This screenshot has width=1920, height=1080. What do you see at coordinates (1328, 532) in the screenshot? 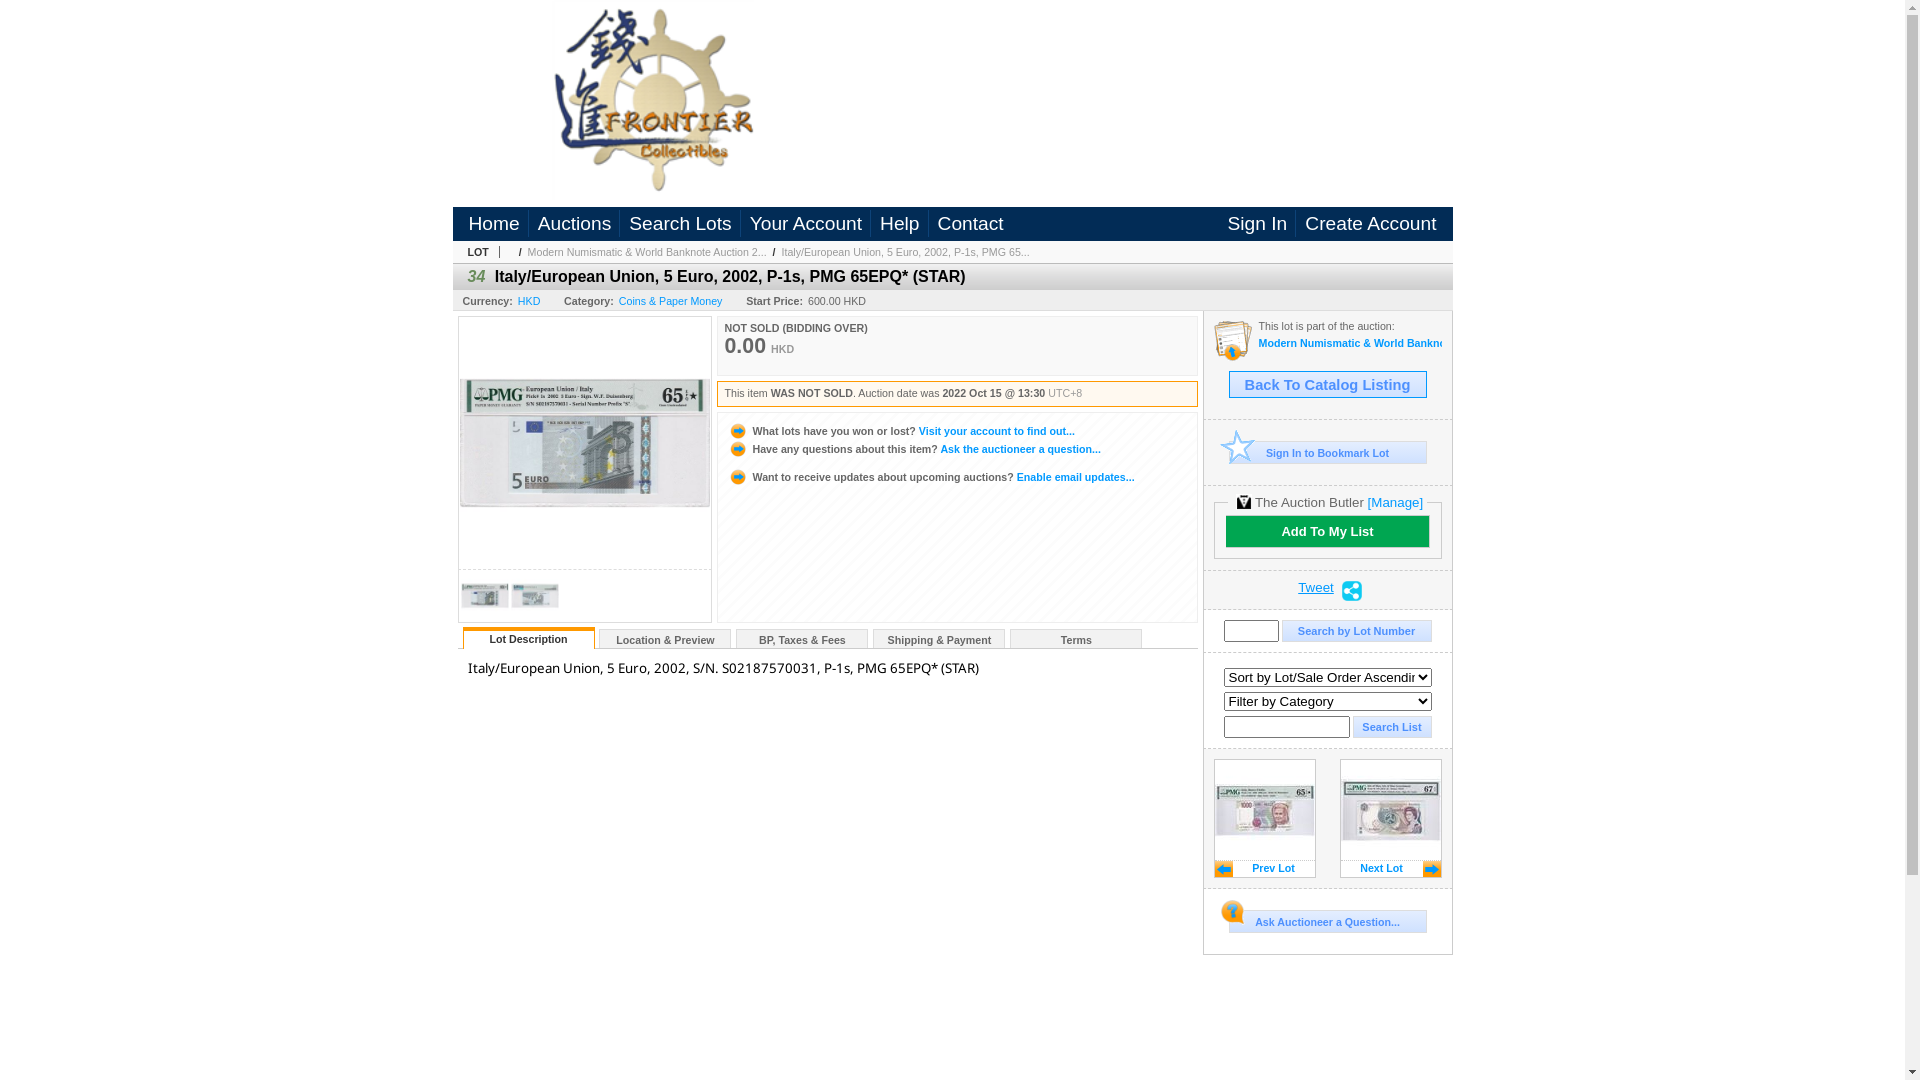
I see `Add To My List` at bounding box center [1328, 532].